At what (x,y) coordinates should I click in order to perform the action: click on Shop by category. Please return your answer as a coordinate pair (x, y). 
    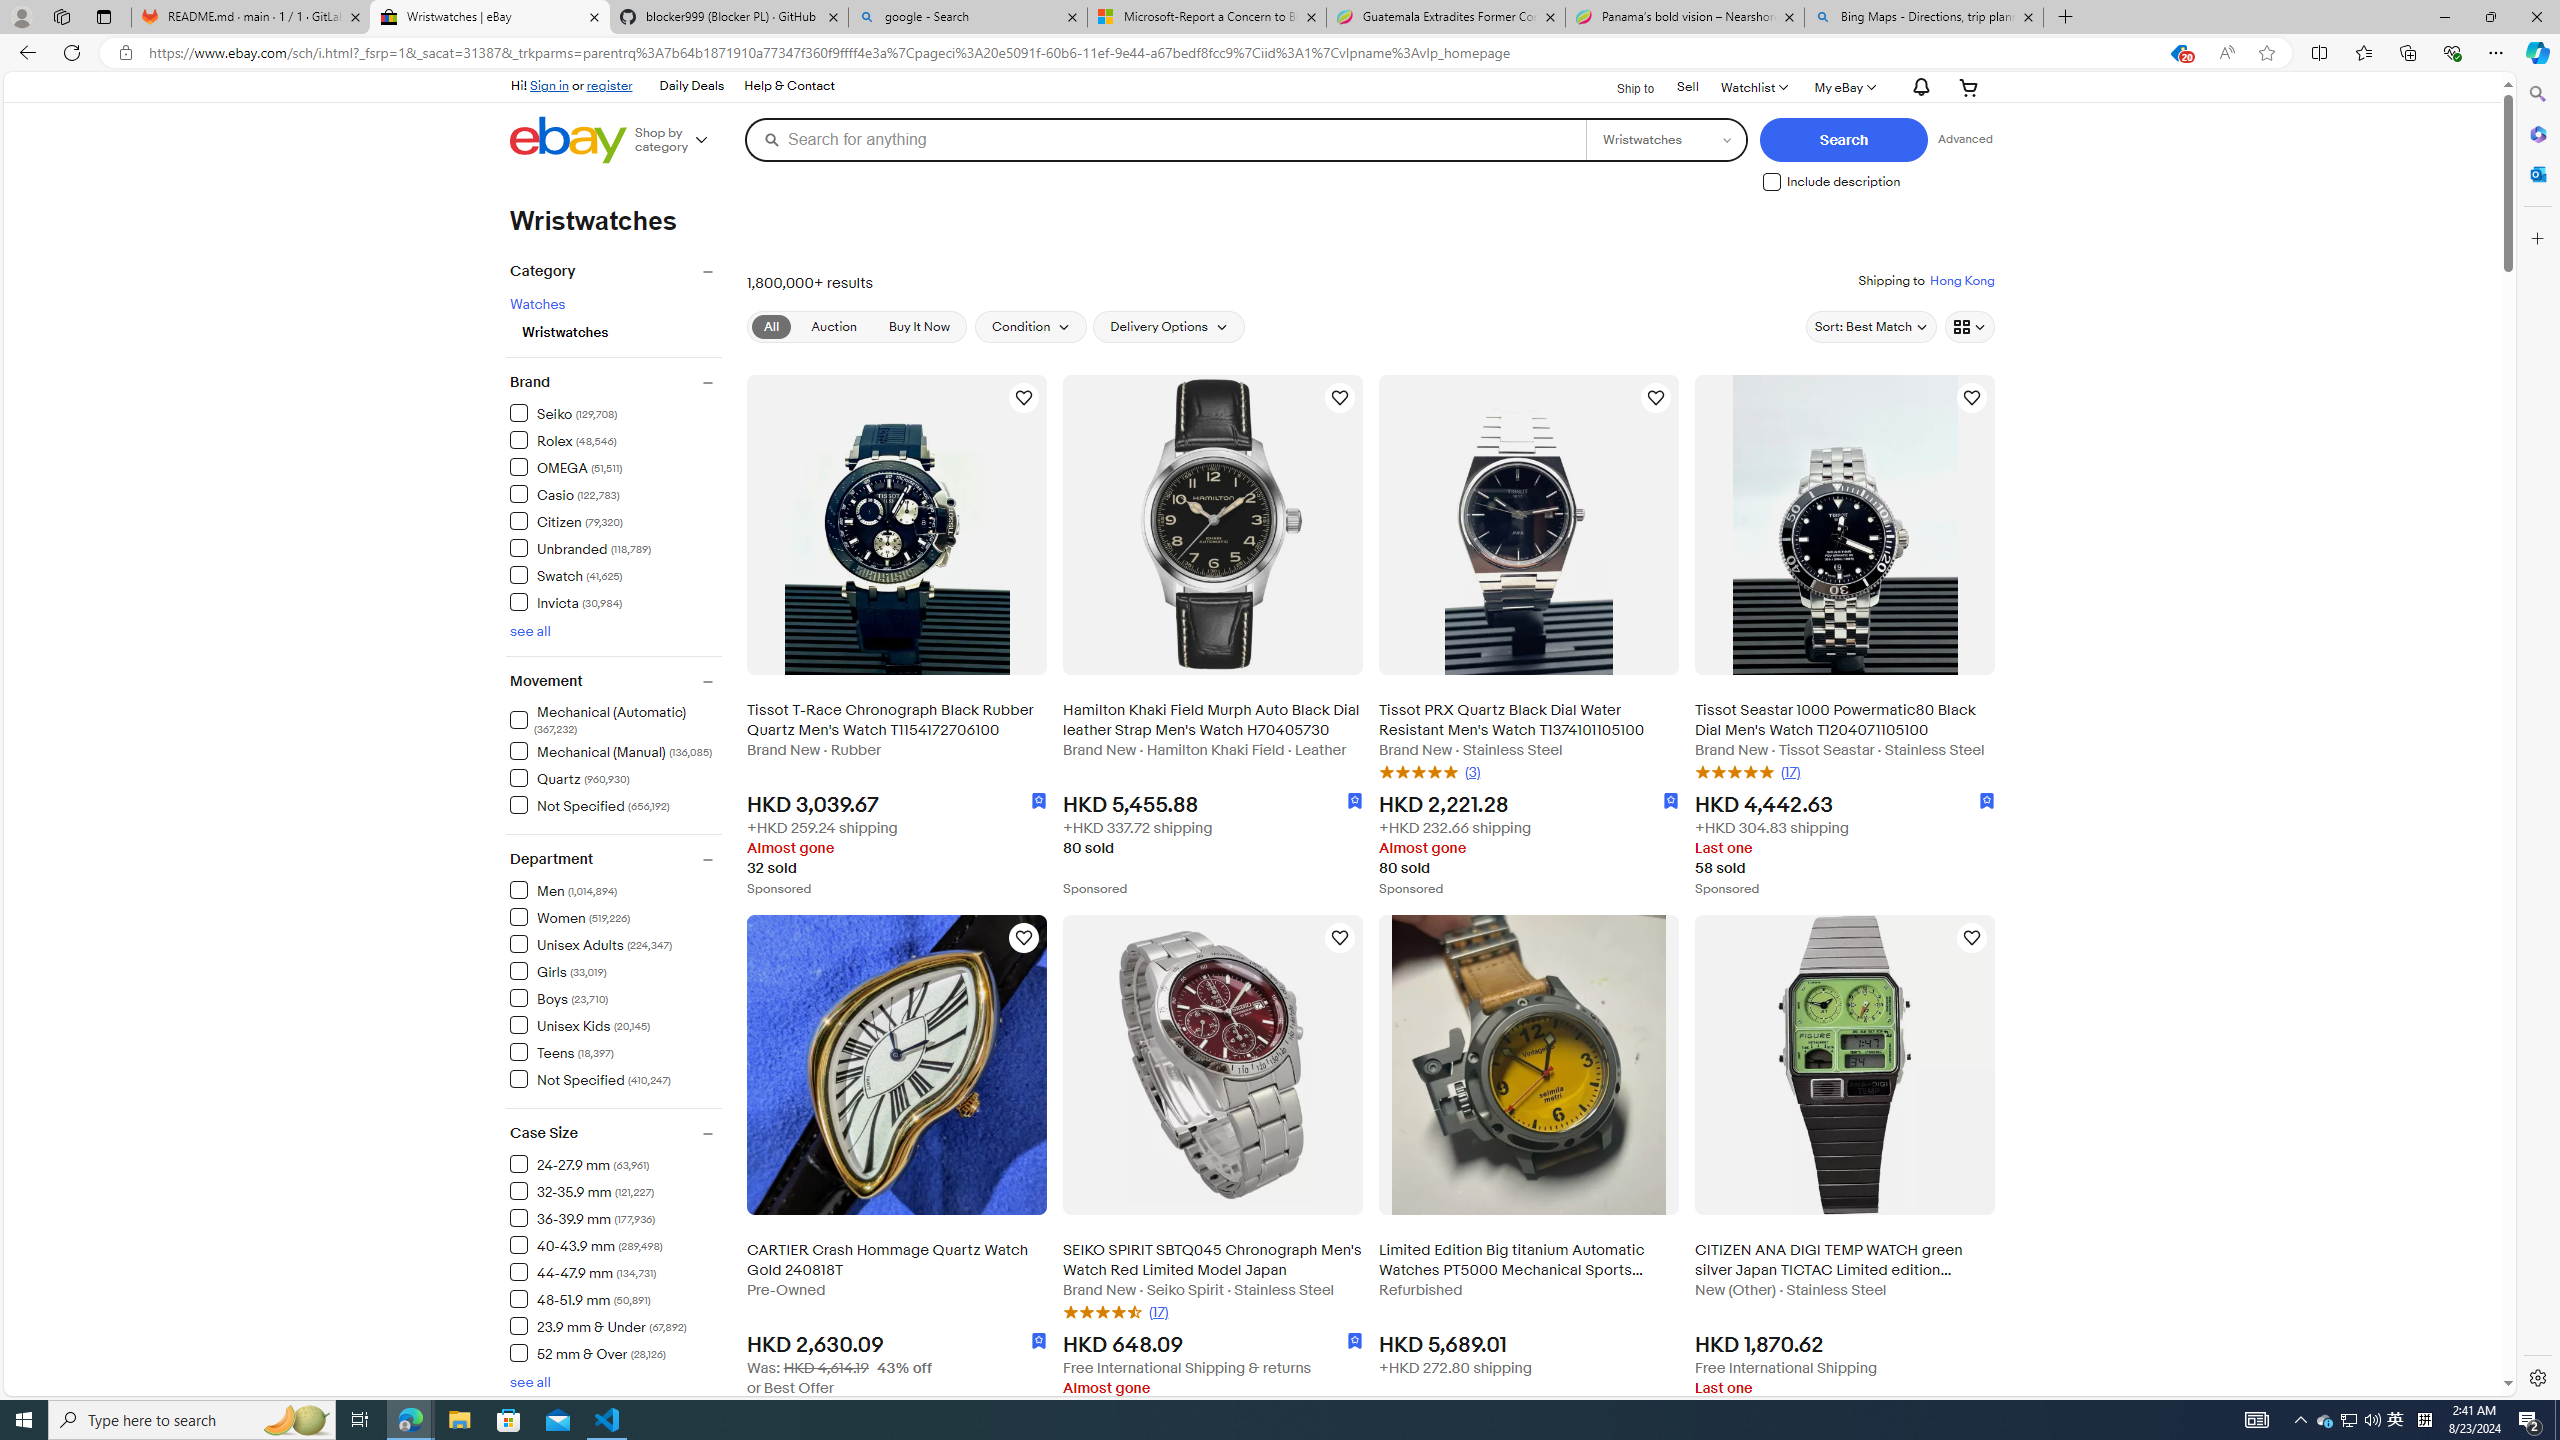
    Looking at the image, I should click on (679, 140).